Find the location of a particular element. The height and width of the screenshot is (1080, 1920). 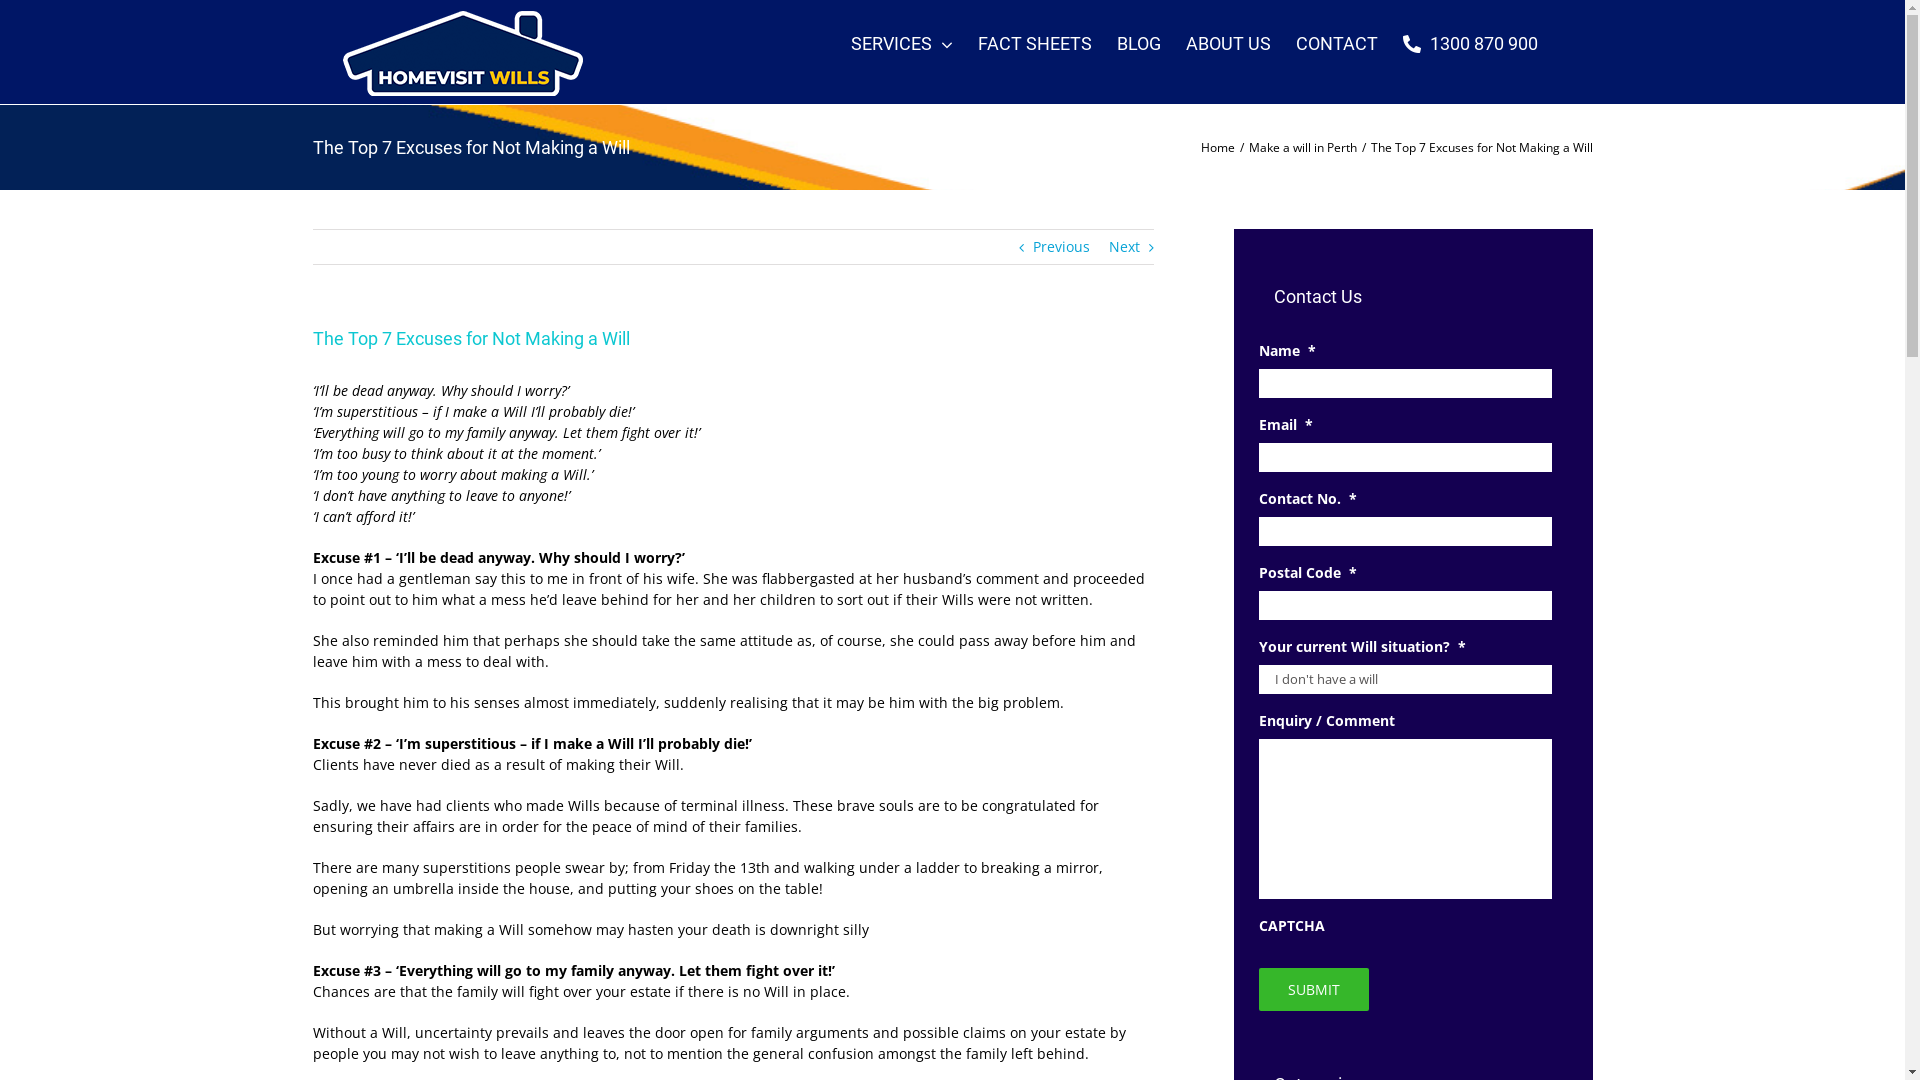

SERVICES is located at coordinates (901, 42).